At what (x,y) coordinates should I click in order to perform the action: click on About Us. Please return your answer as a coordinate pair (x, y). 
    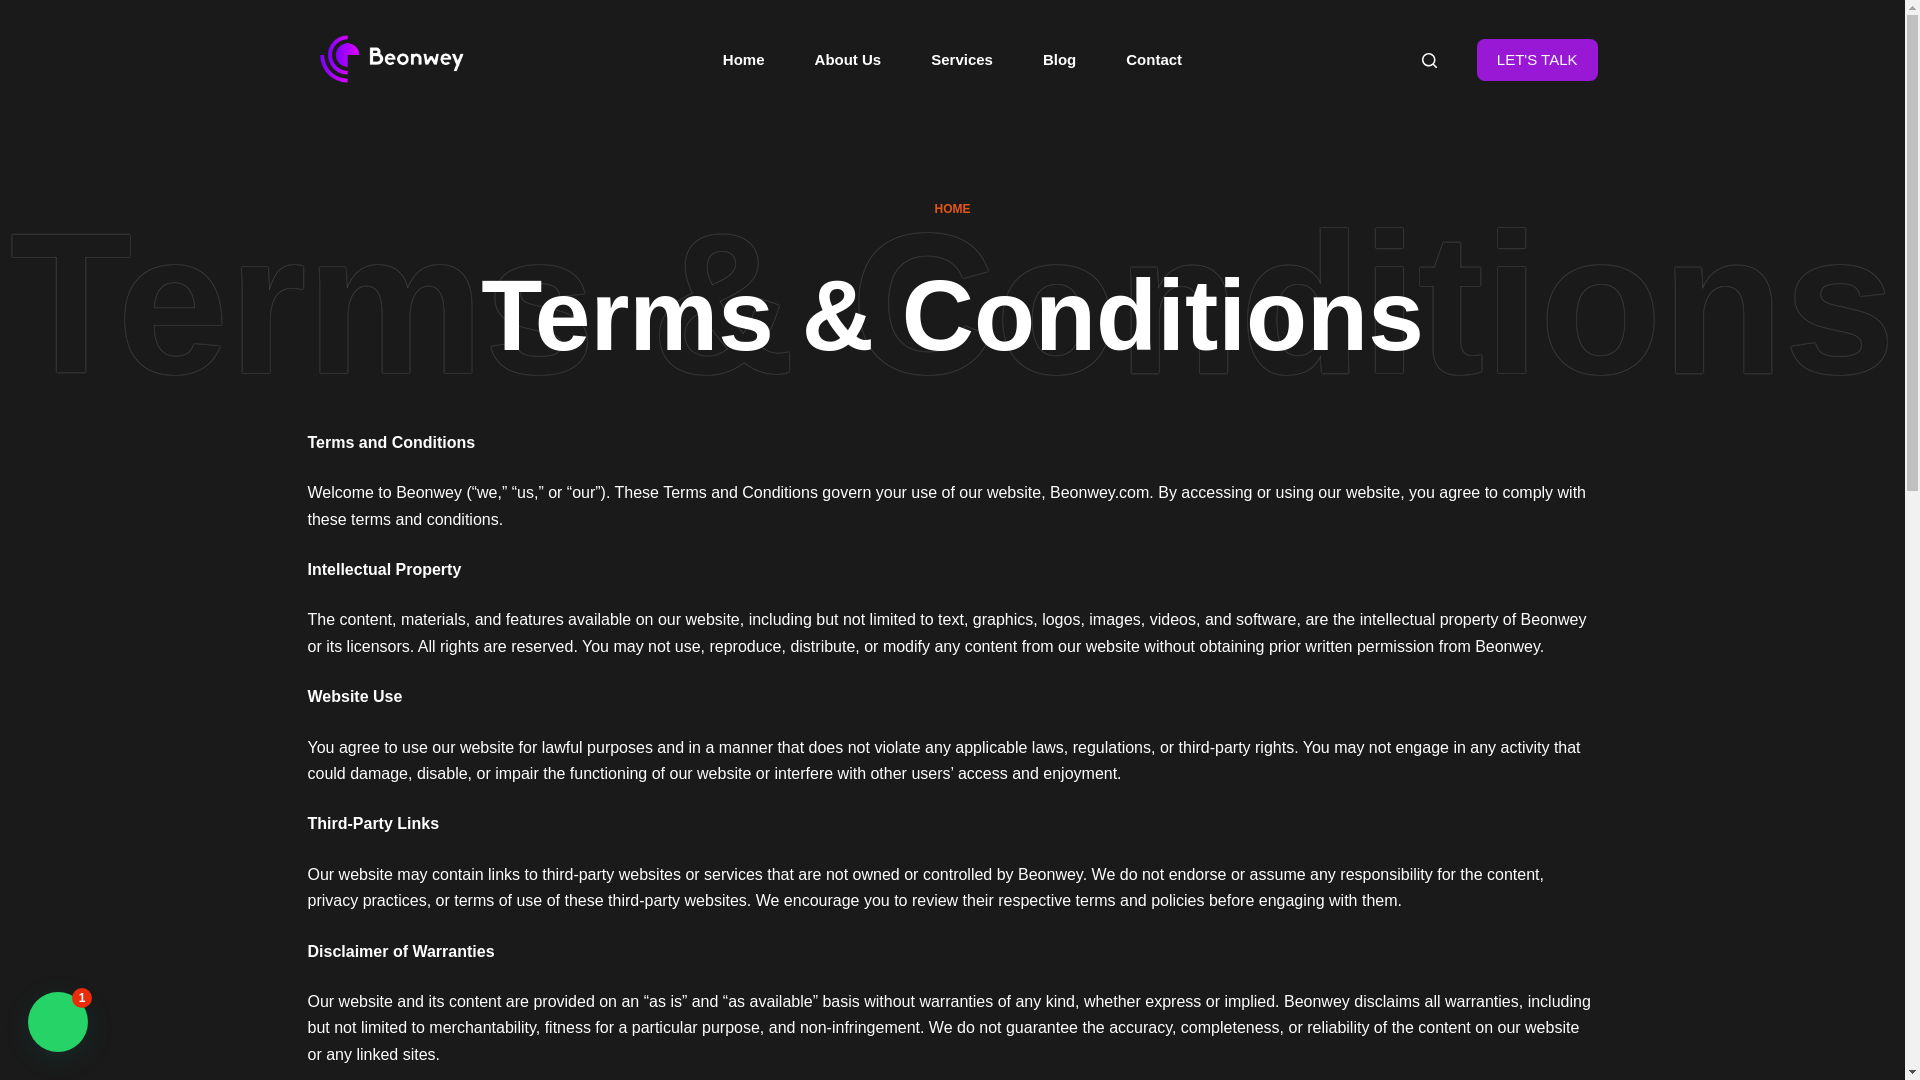
    Looking at the image, I should click on (848, 60).